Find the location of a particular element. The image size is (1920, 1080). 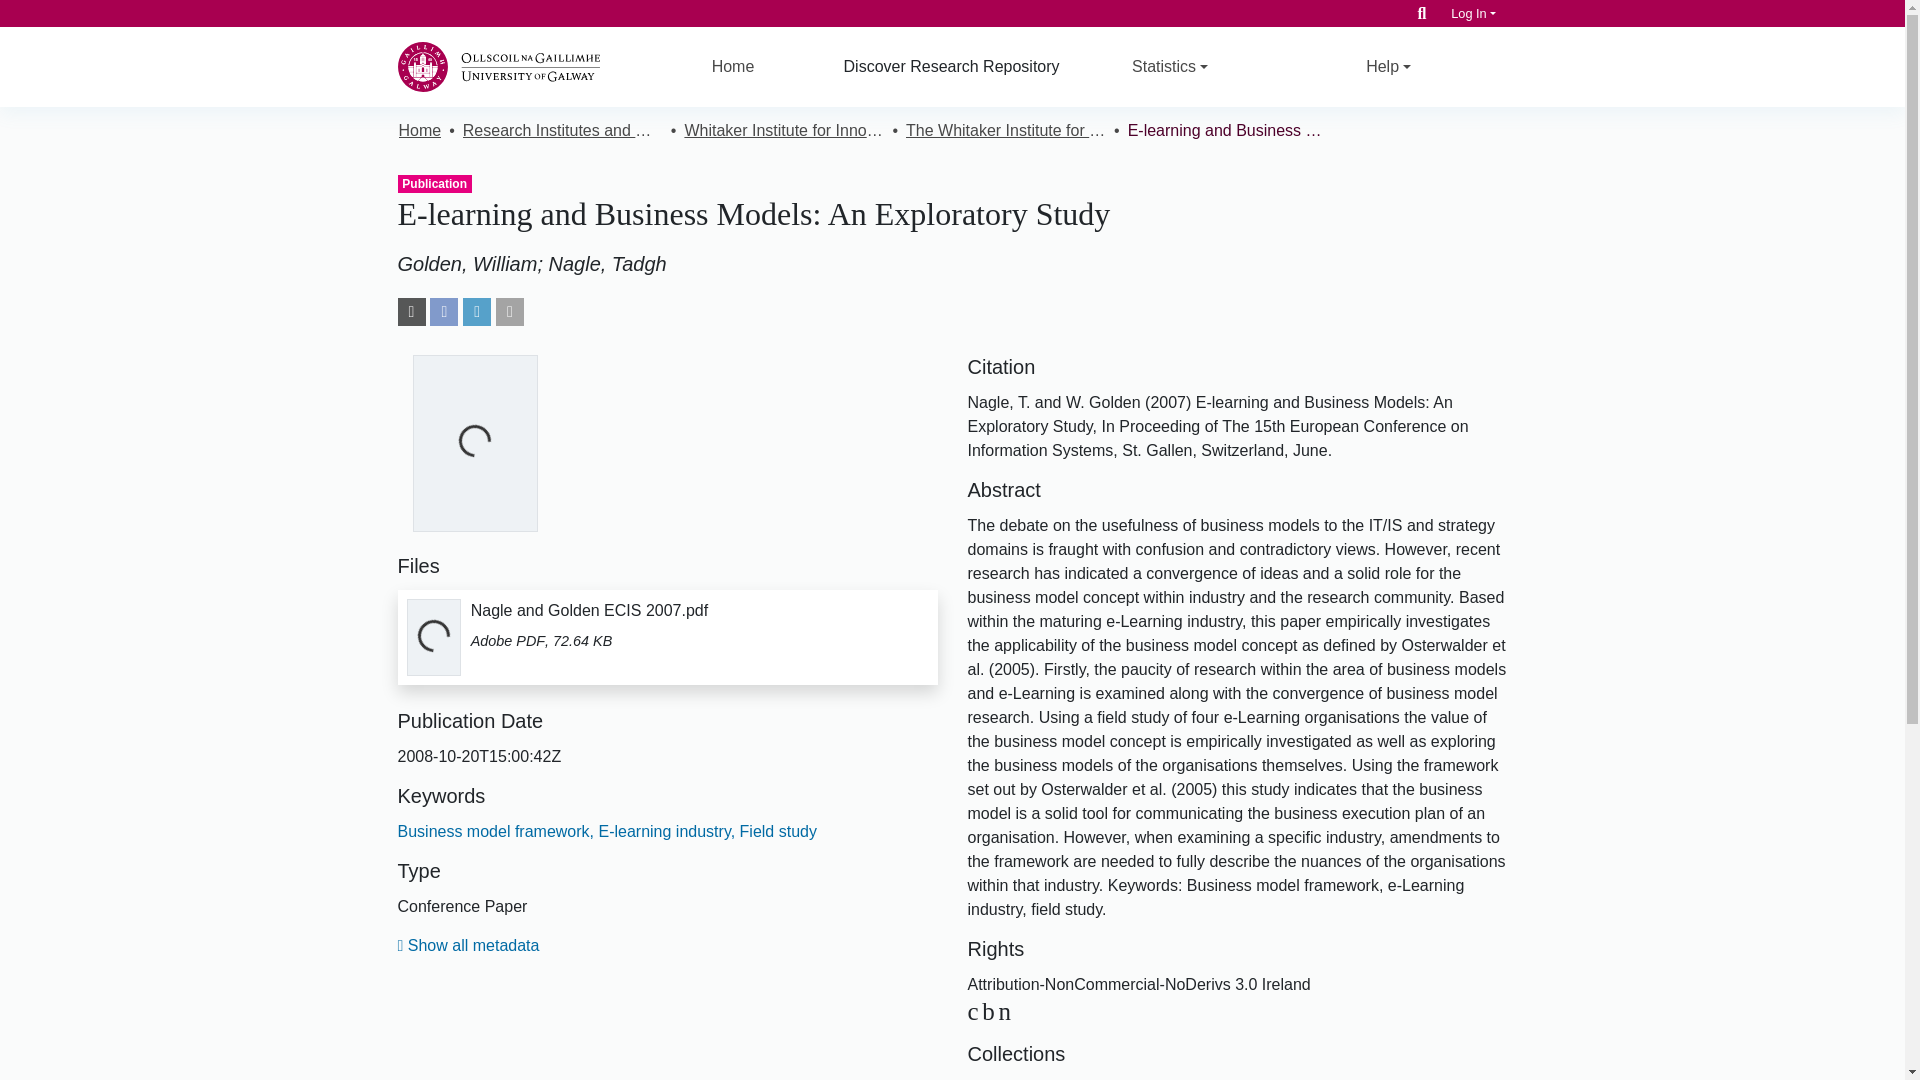

Whitaker Institute for Innovation and Societal Change is located at coordinates (783, 130).